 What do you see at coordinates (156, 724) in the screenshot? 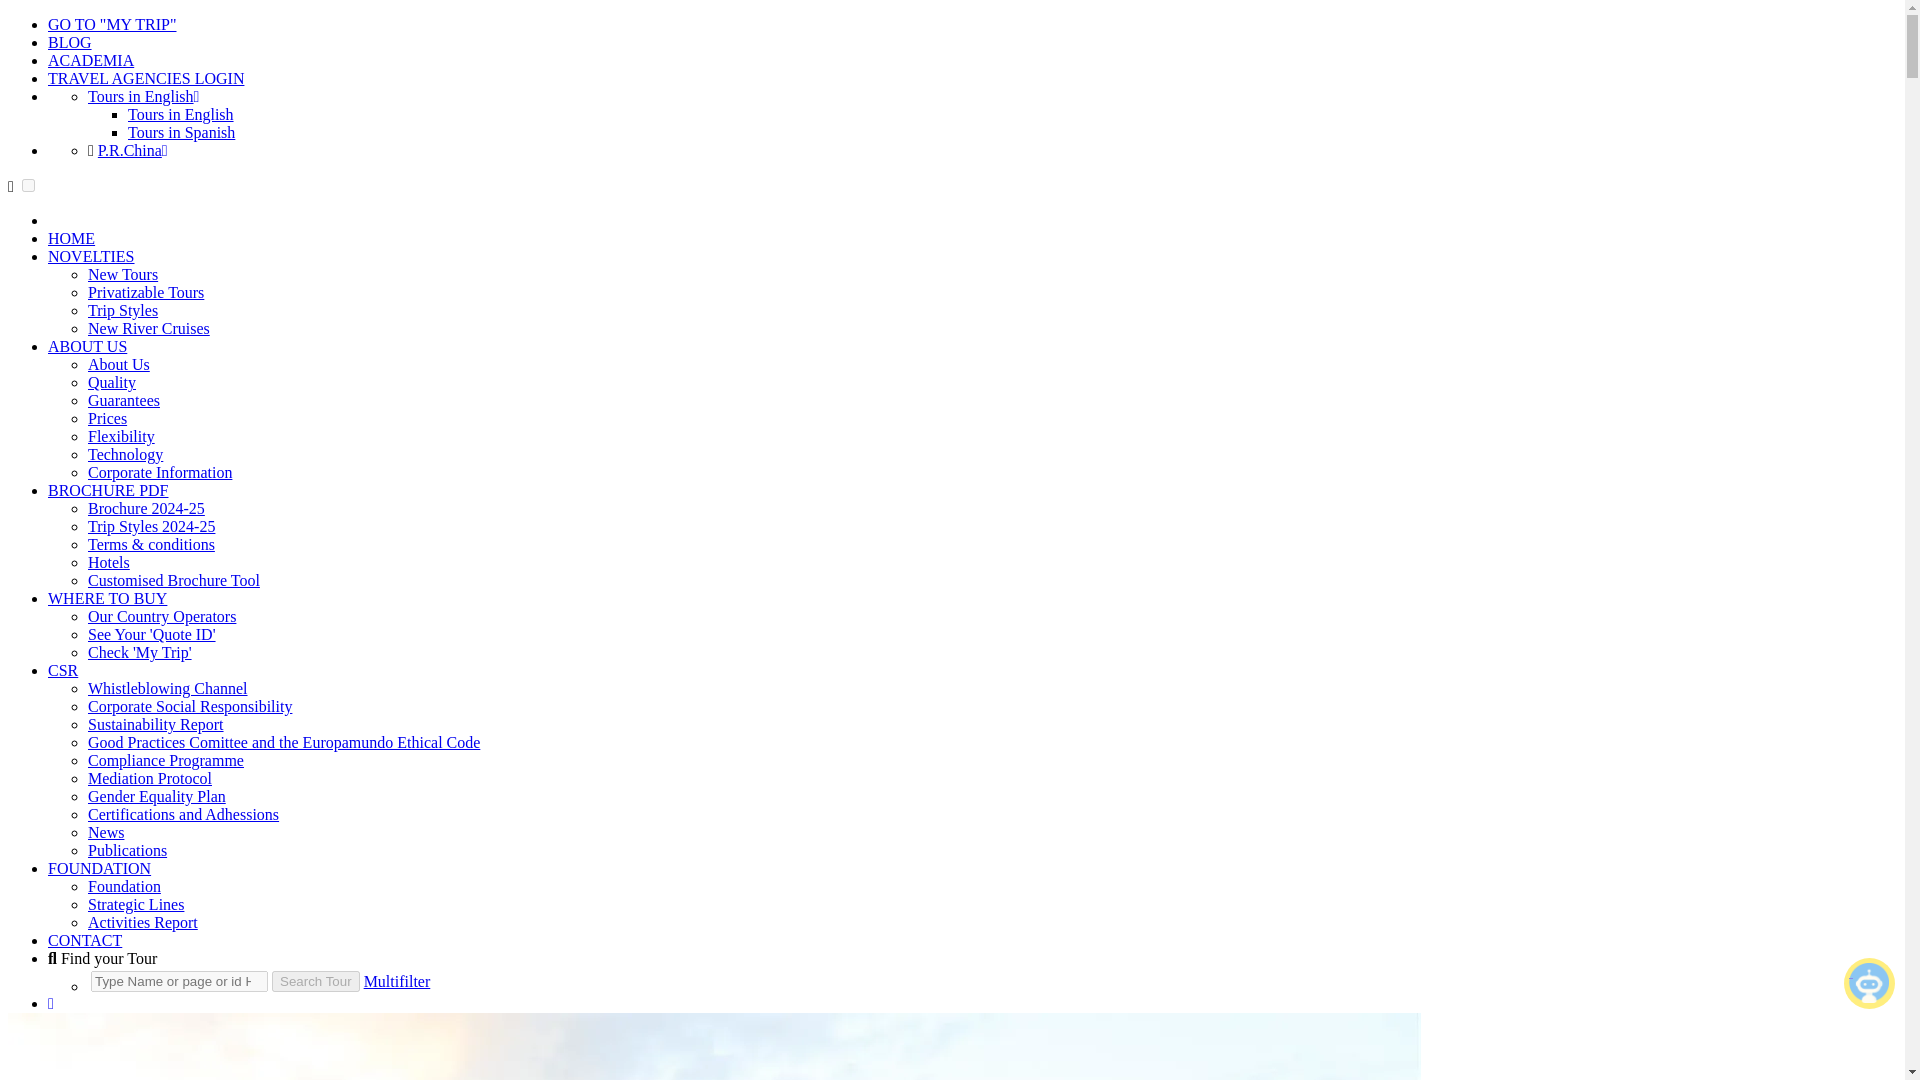
I see `Sustainability Report` at bounding box center [156, 724].